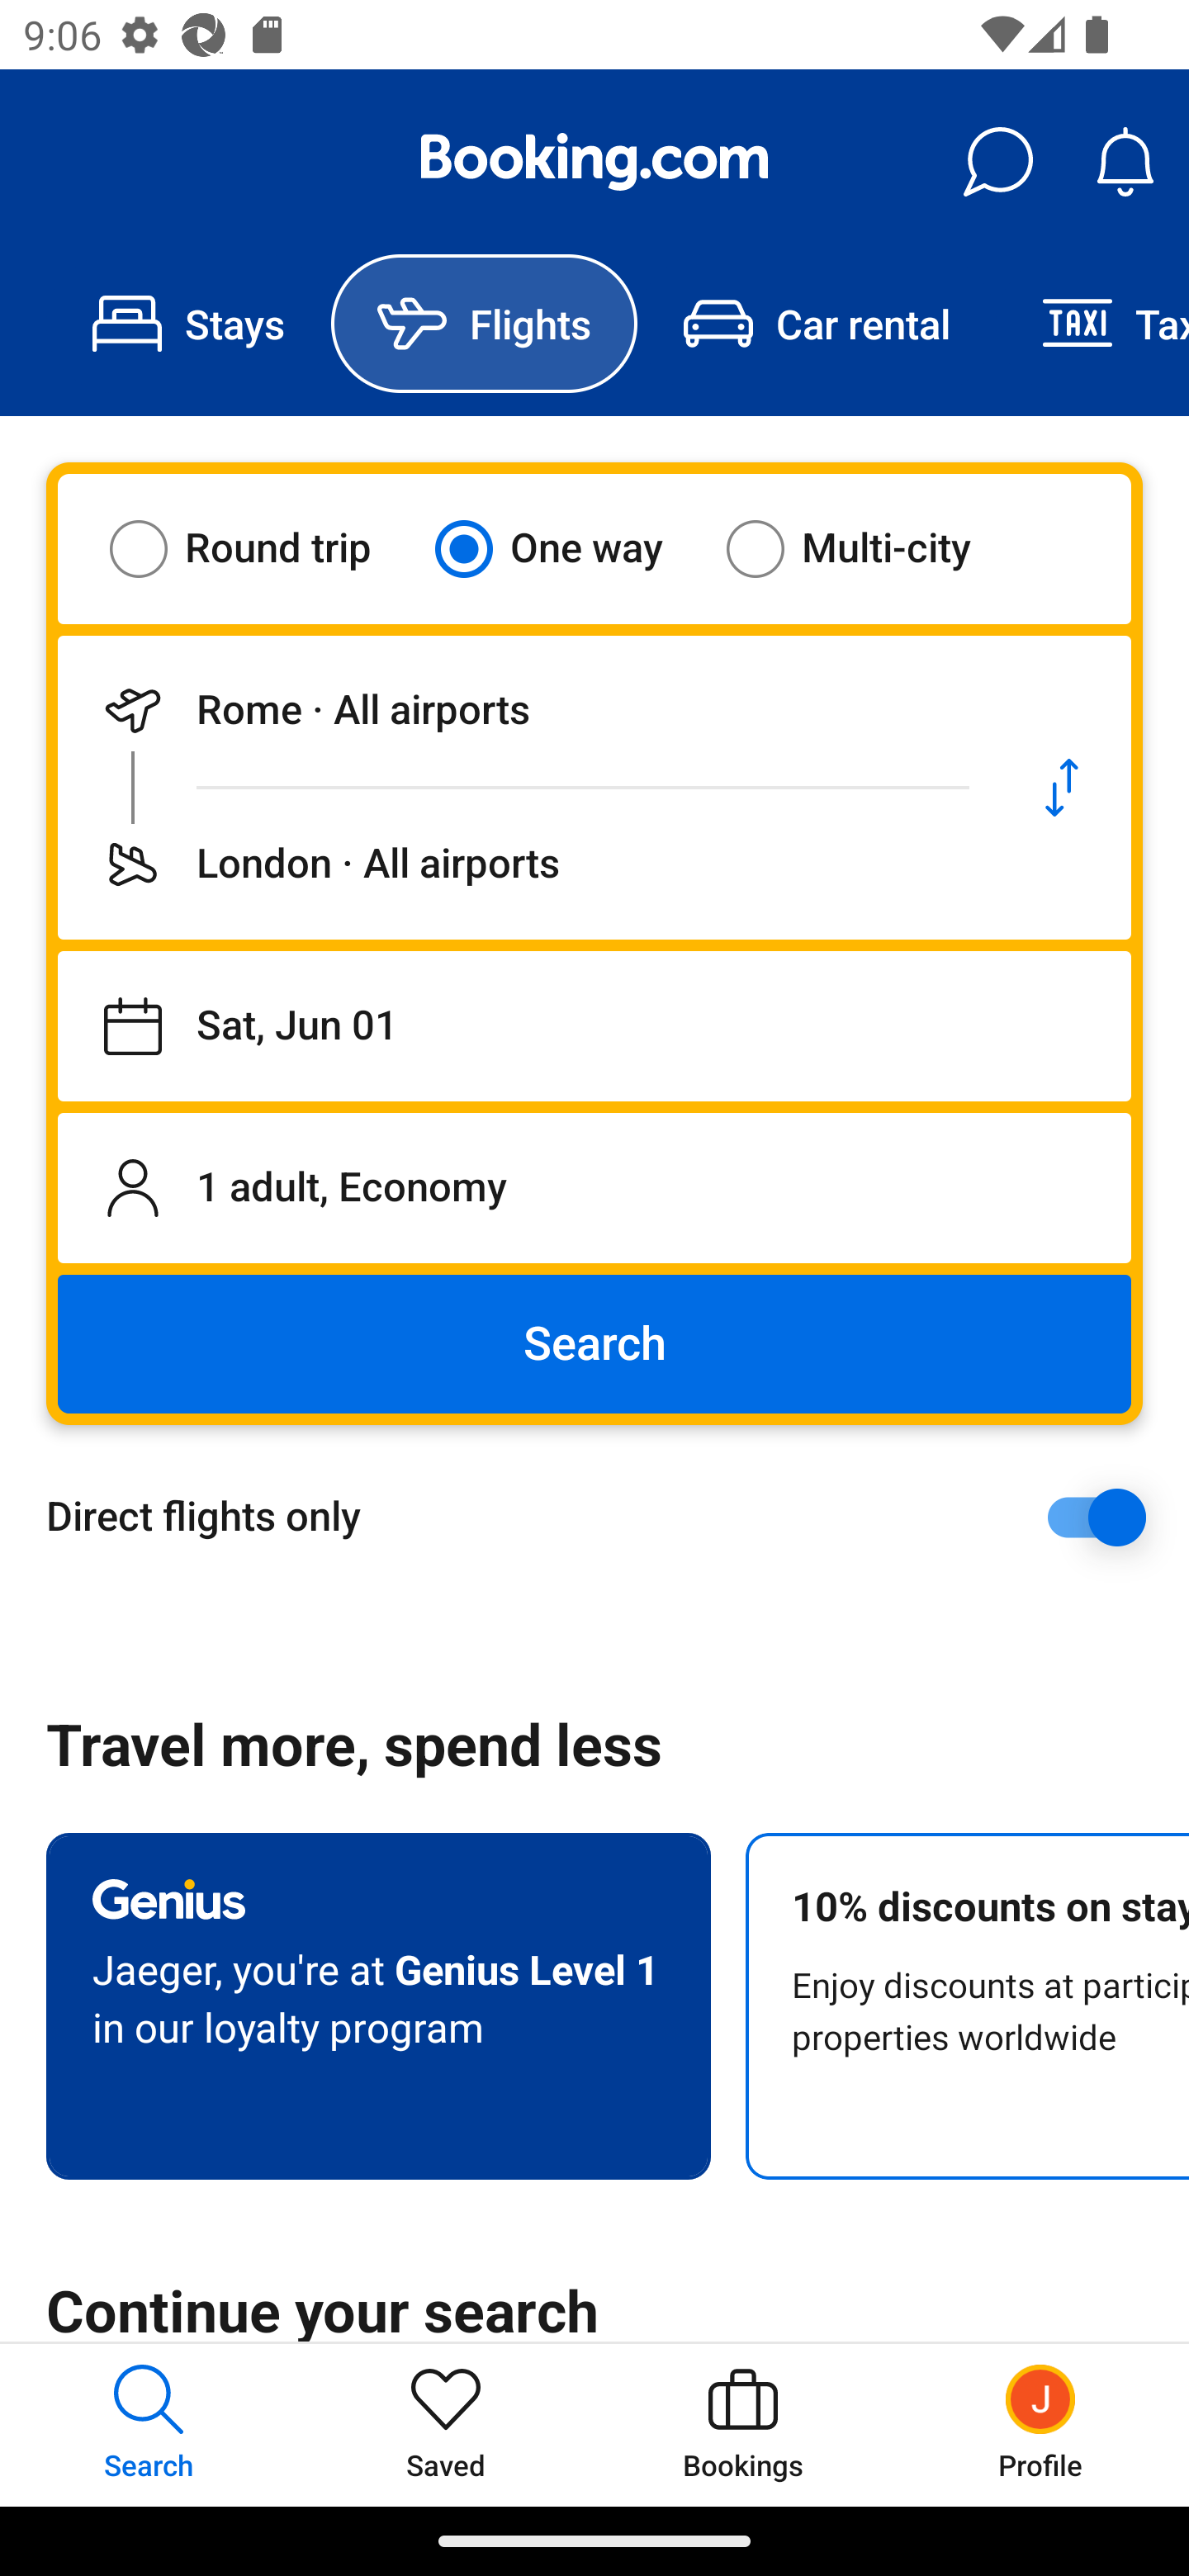 This screenshot has height=2576, width=1189. I want to click on Departing on Sat, Jun 01, so click(594, 1026).